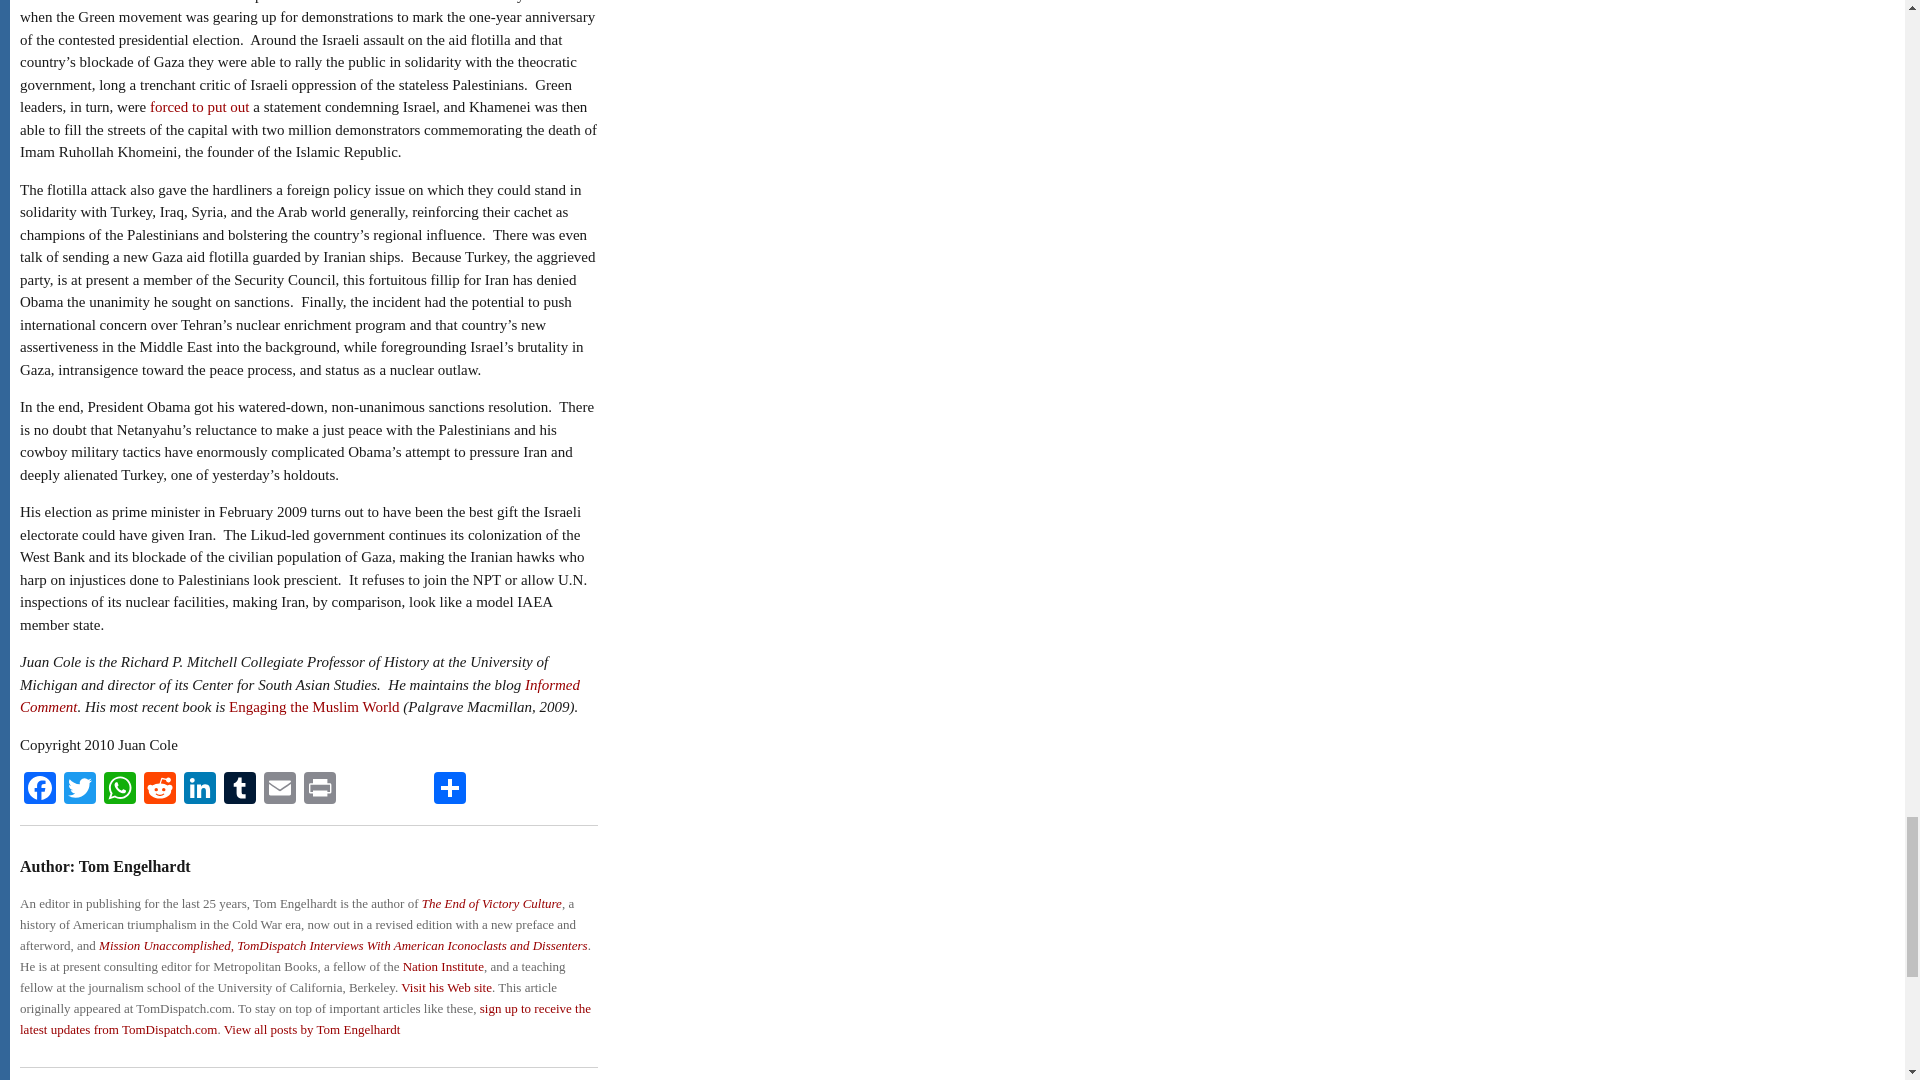 The width and height of the screenshot is (1920, 1080). What do you see at coordinates (120, 790) in the screenshot?
I see `WhatsApp` at bounding box center [120, 790].